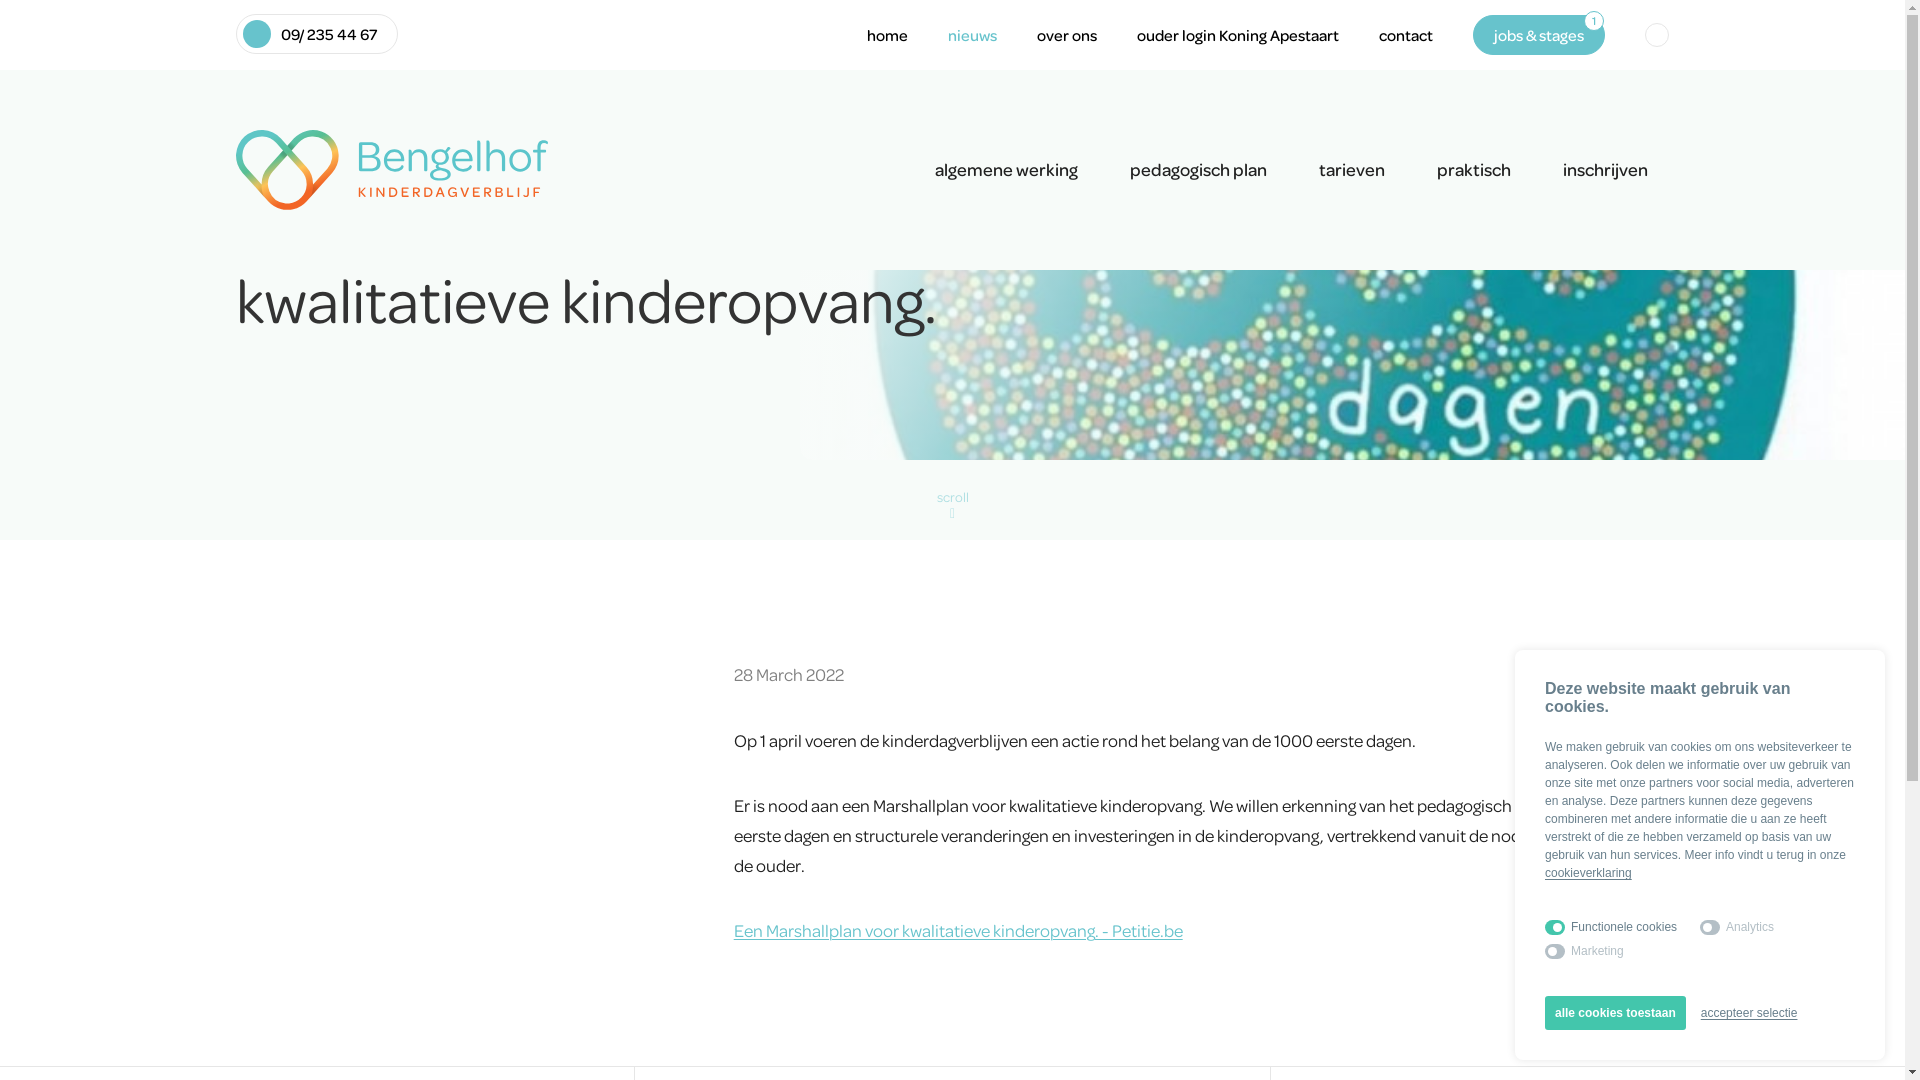 The image size is (1920, 1080). What do you see at coordinates (1588, 873) in the screenshot?
I see `cookieverklaring` at bounding box center [1588, 873].